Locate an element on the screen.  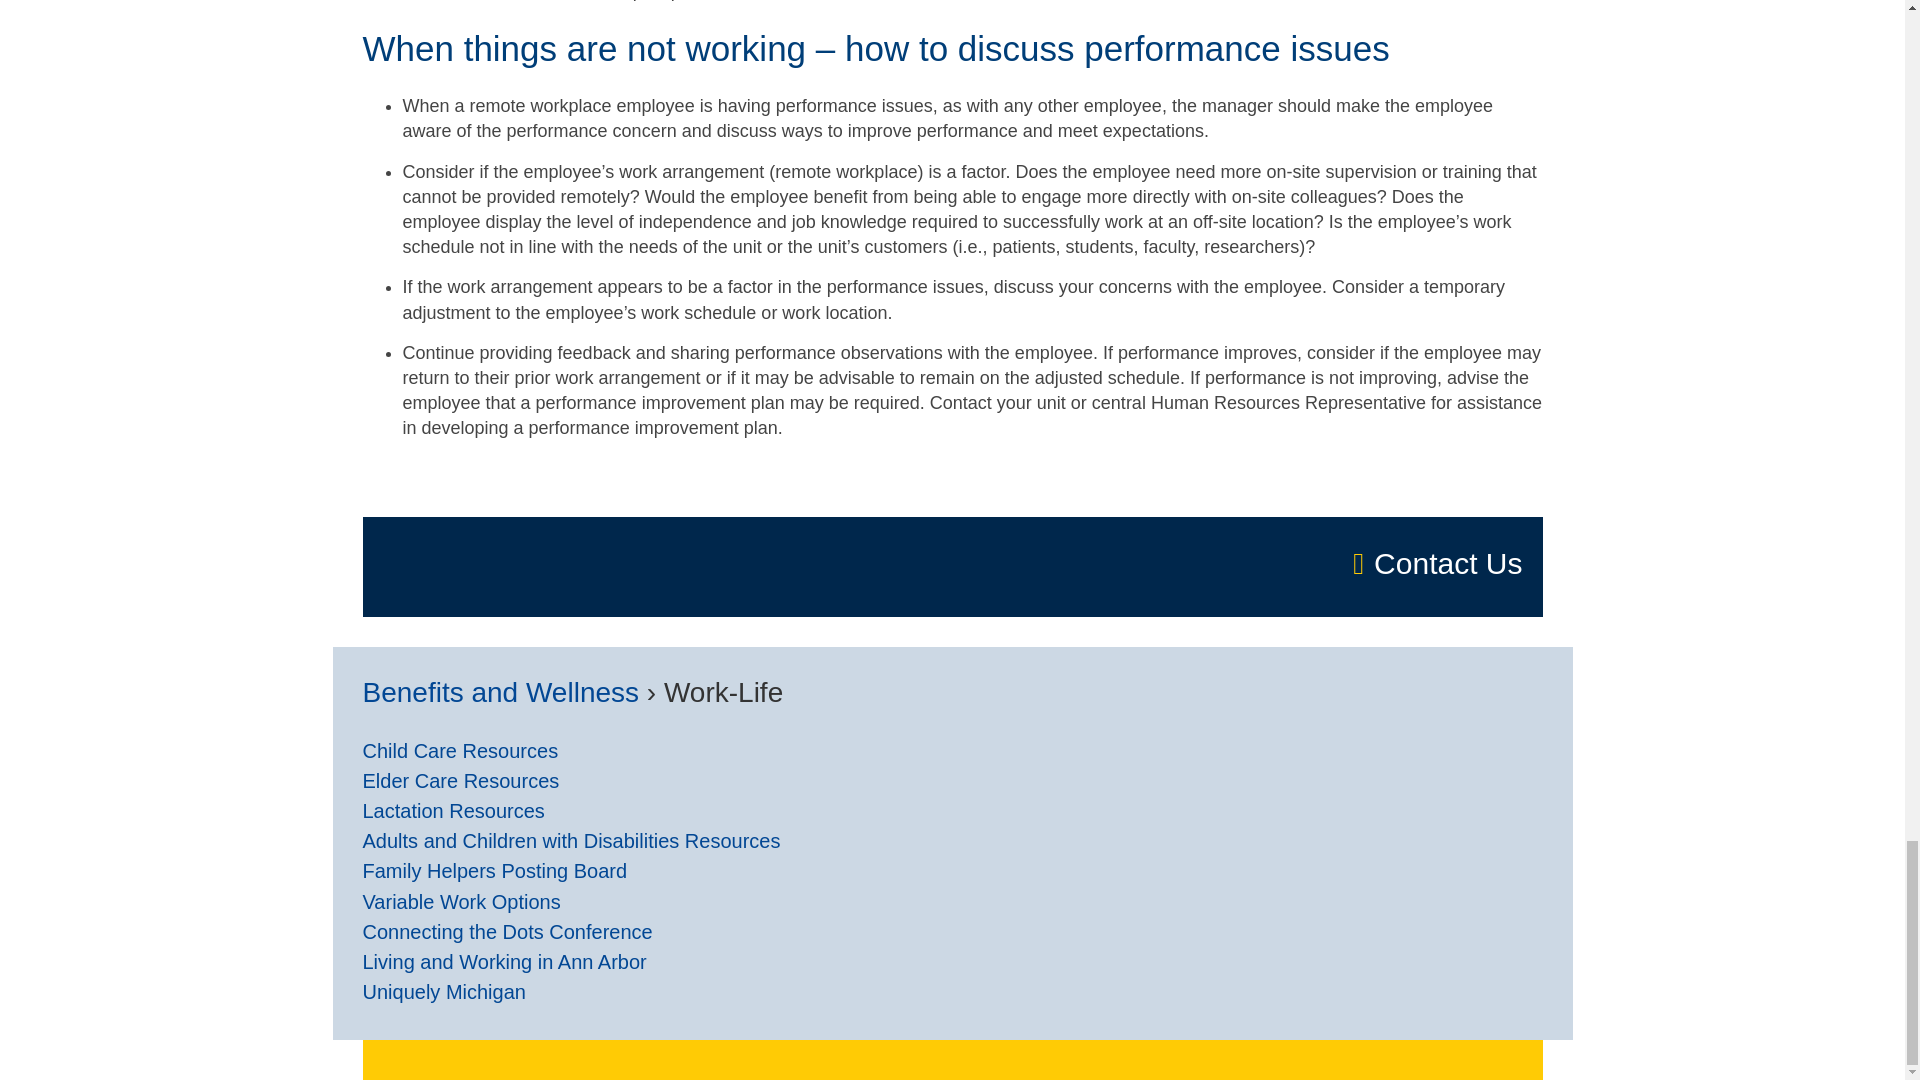
Living and Working in Ann Arbor is located at coordinates (504, 962).